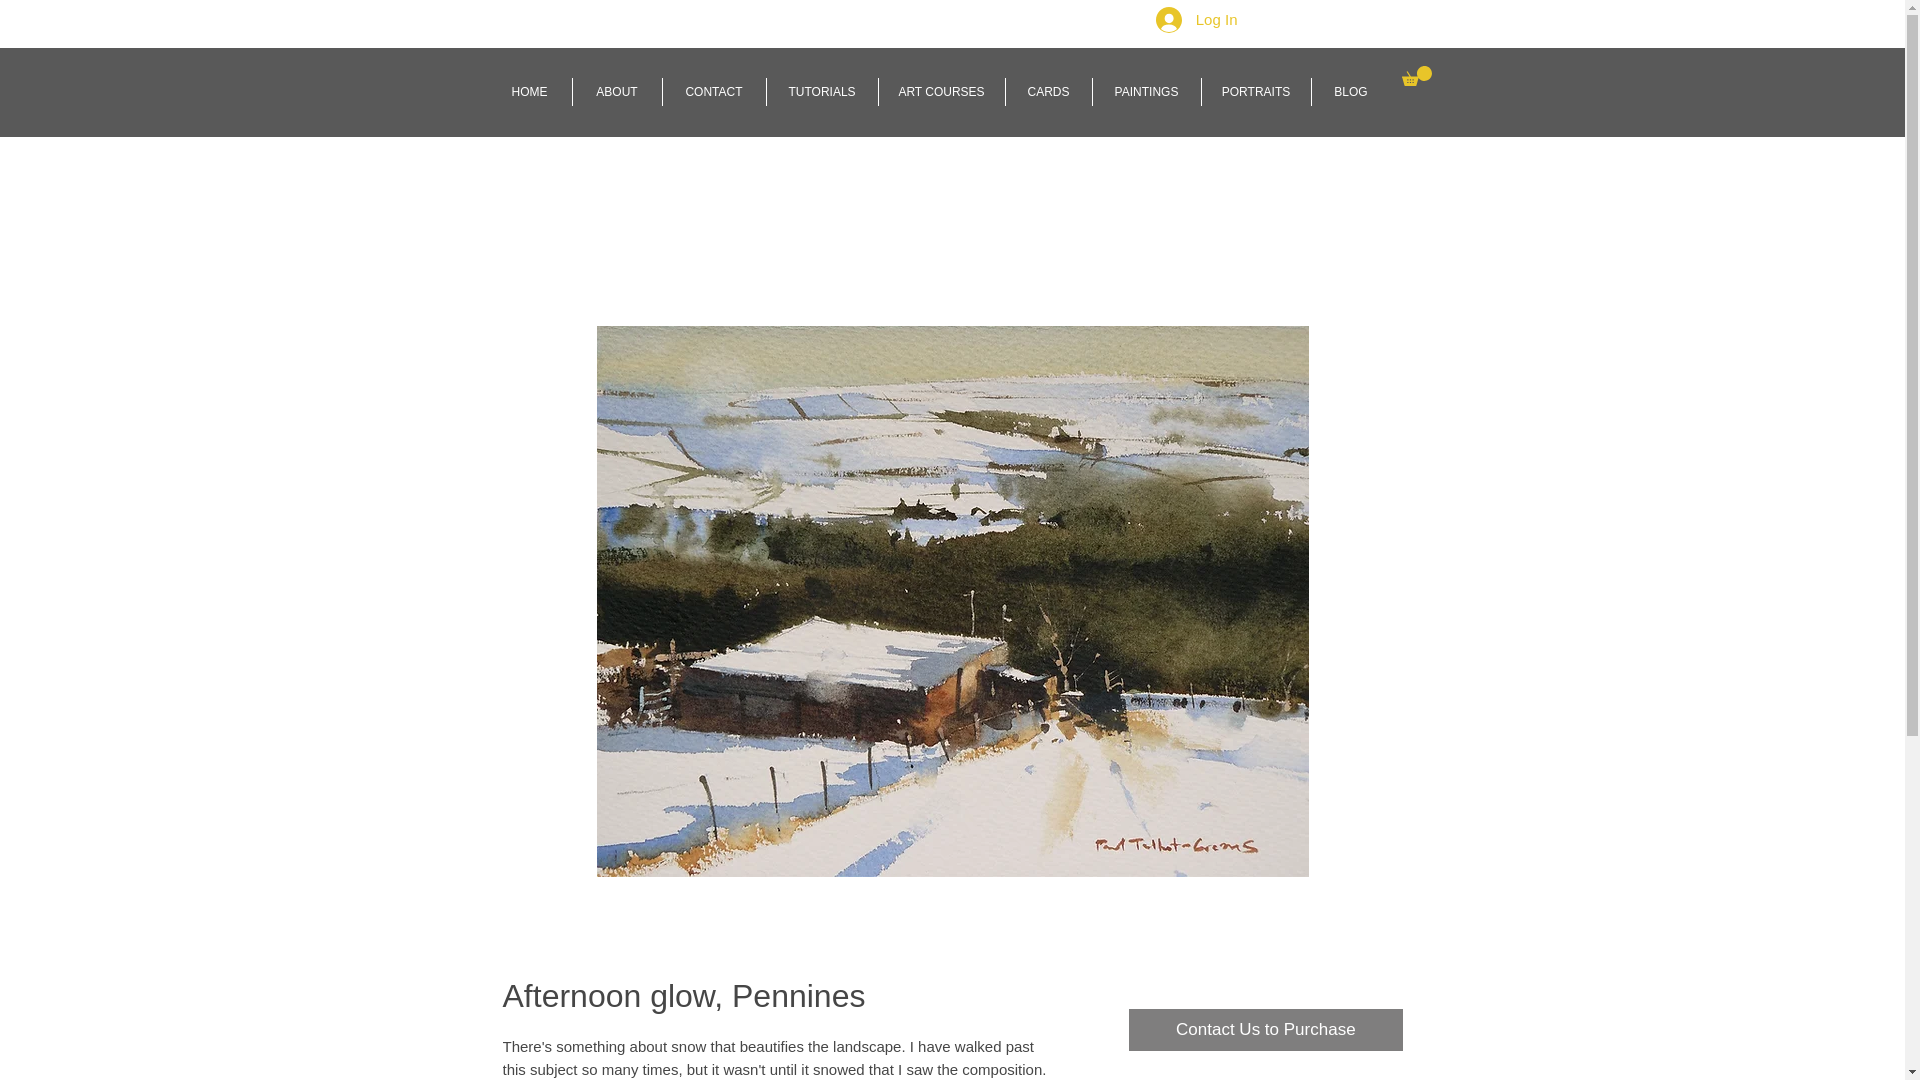  I want to click on TUTORIALS, so click(822, 91).